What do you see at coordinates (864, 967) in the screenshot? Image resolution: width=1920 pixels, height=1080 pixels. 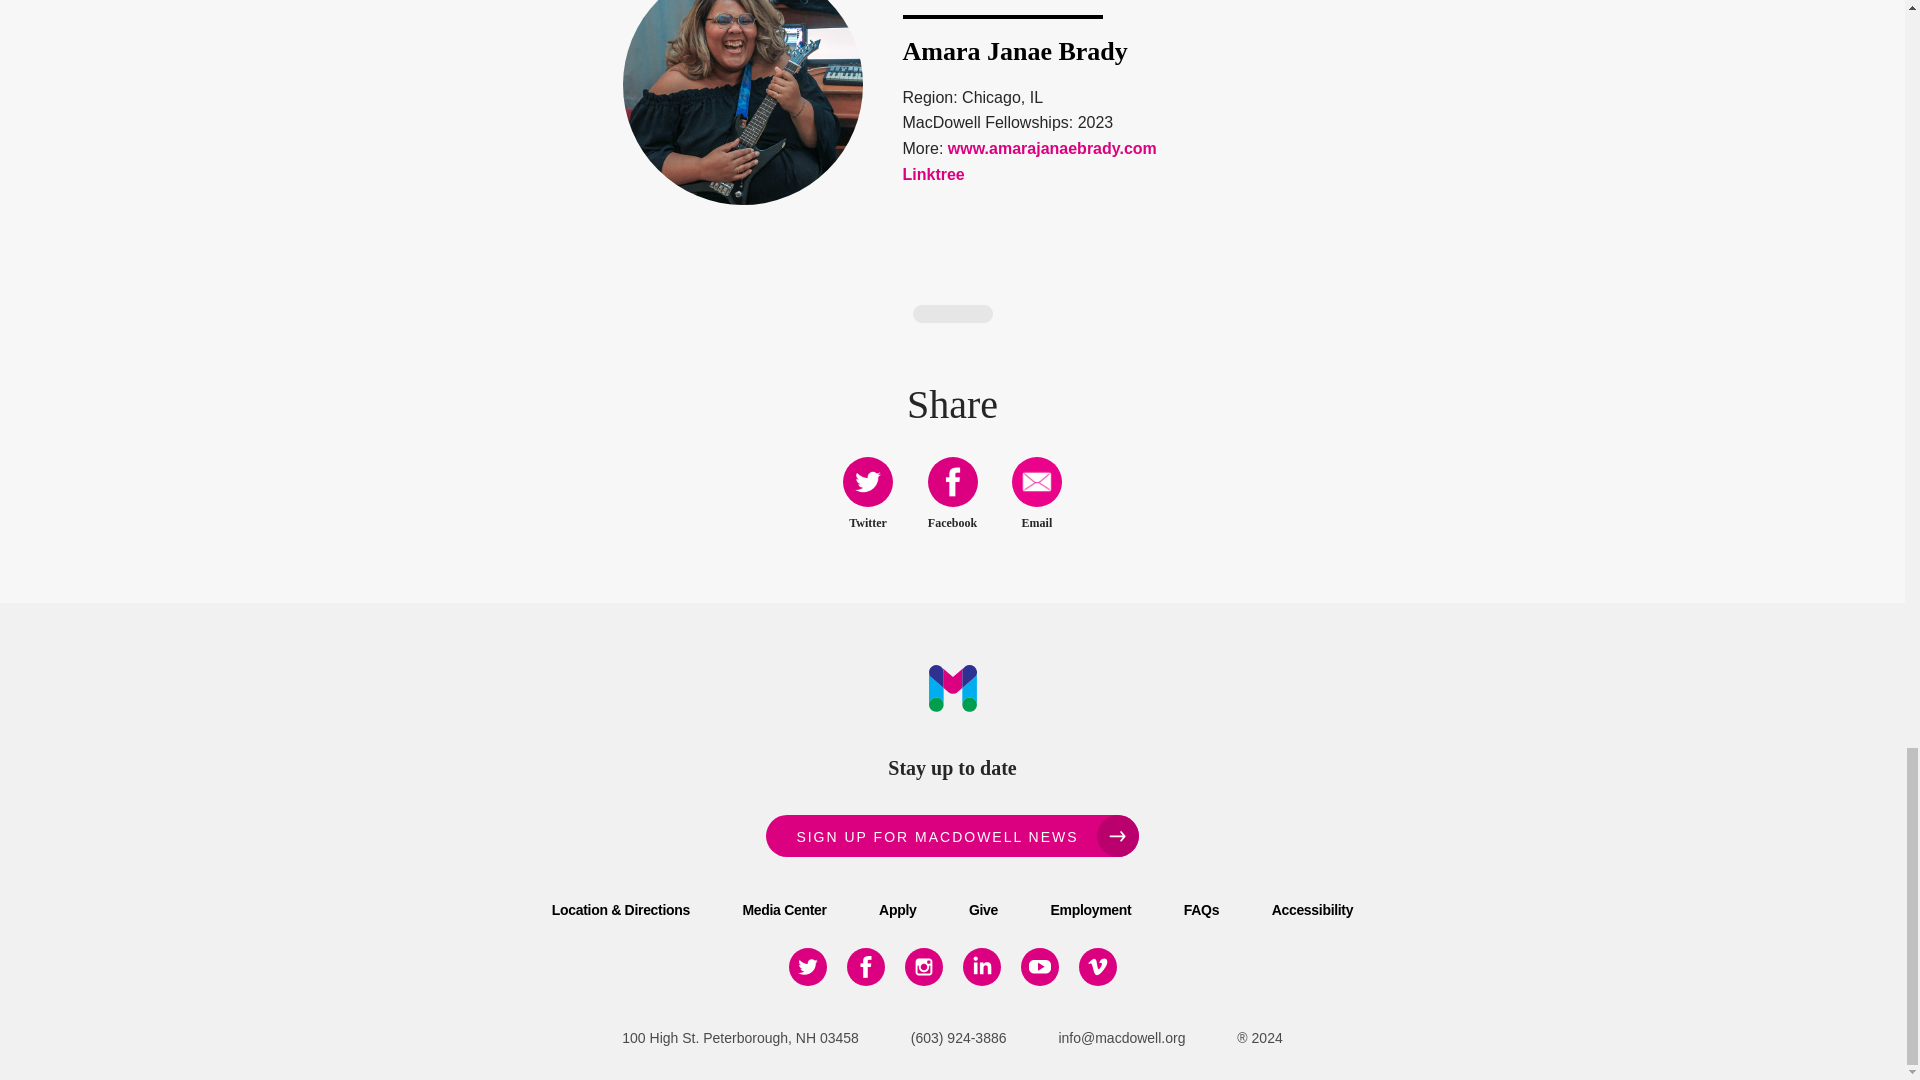 I see `View us on Facebook` at bounding box center [864, 967].